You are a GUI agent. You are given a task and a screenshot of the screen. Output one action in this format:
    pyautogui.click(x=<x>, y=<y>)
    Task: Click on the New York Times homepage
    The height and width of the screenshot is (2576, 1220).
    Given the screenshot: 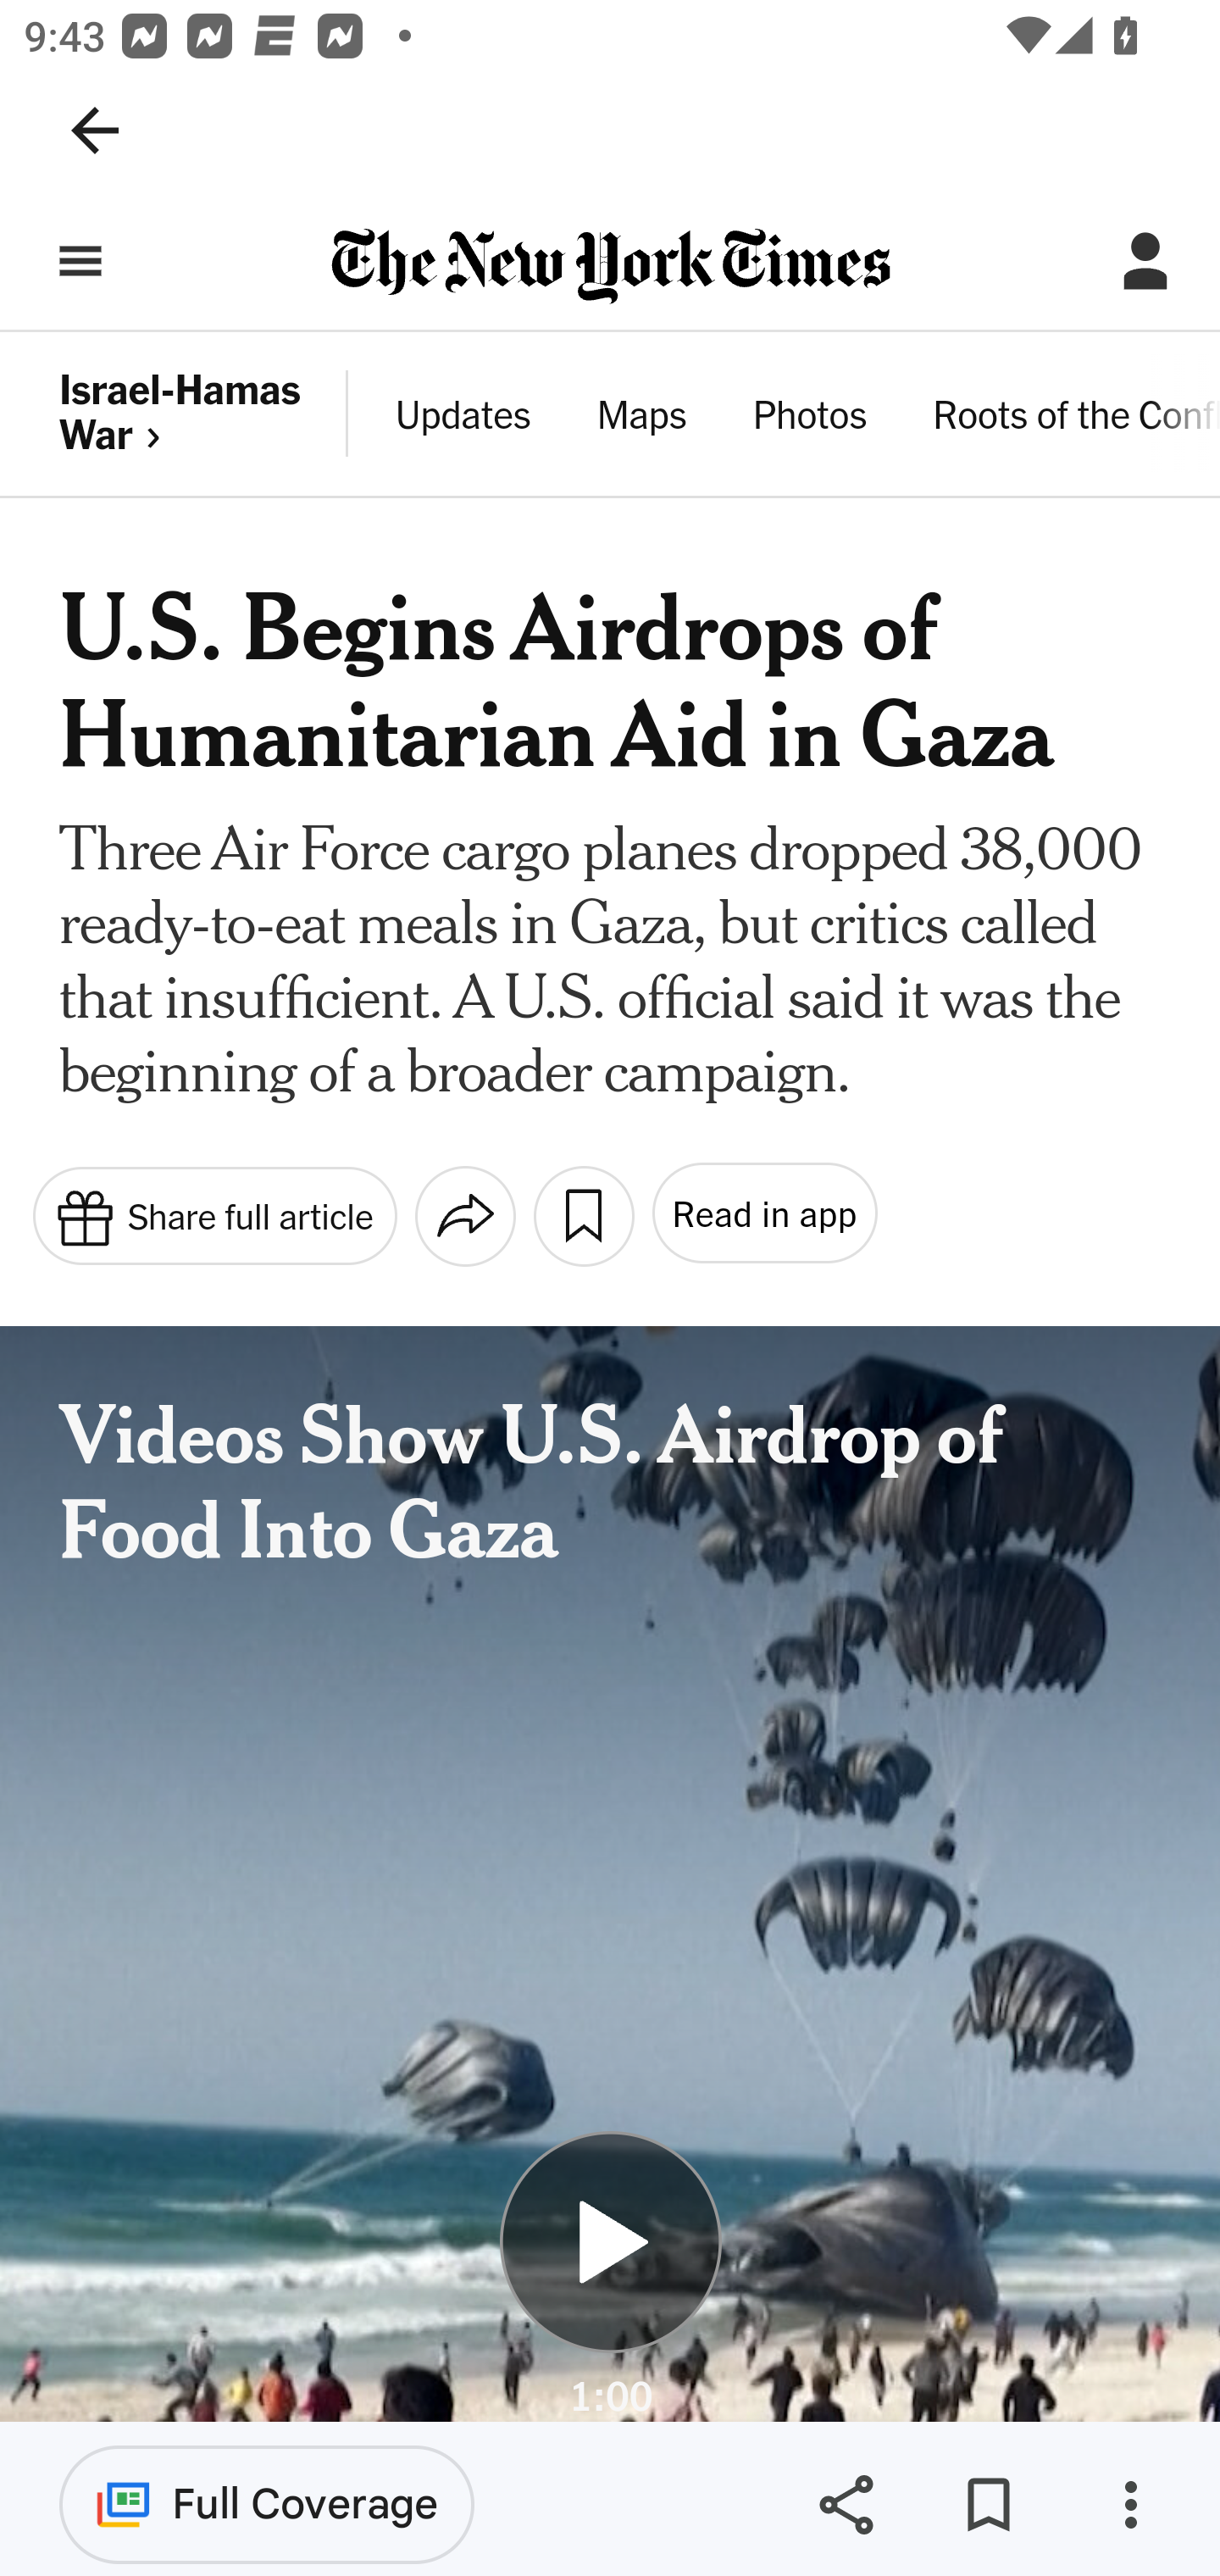 What is the action you would take?
    pyautogui.click(x=610, y=268)
    